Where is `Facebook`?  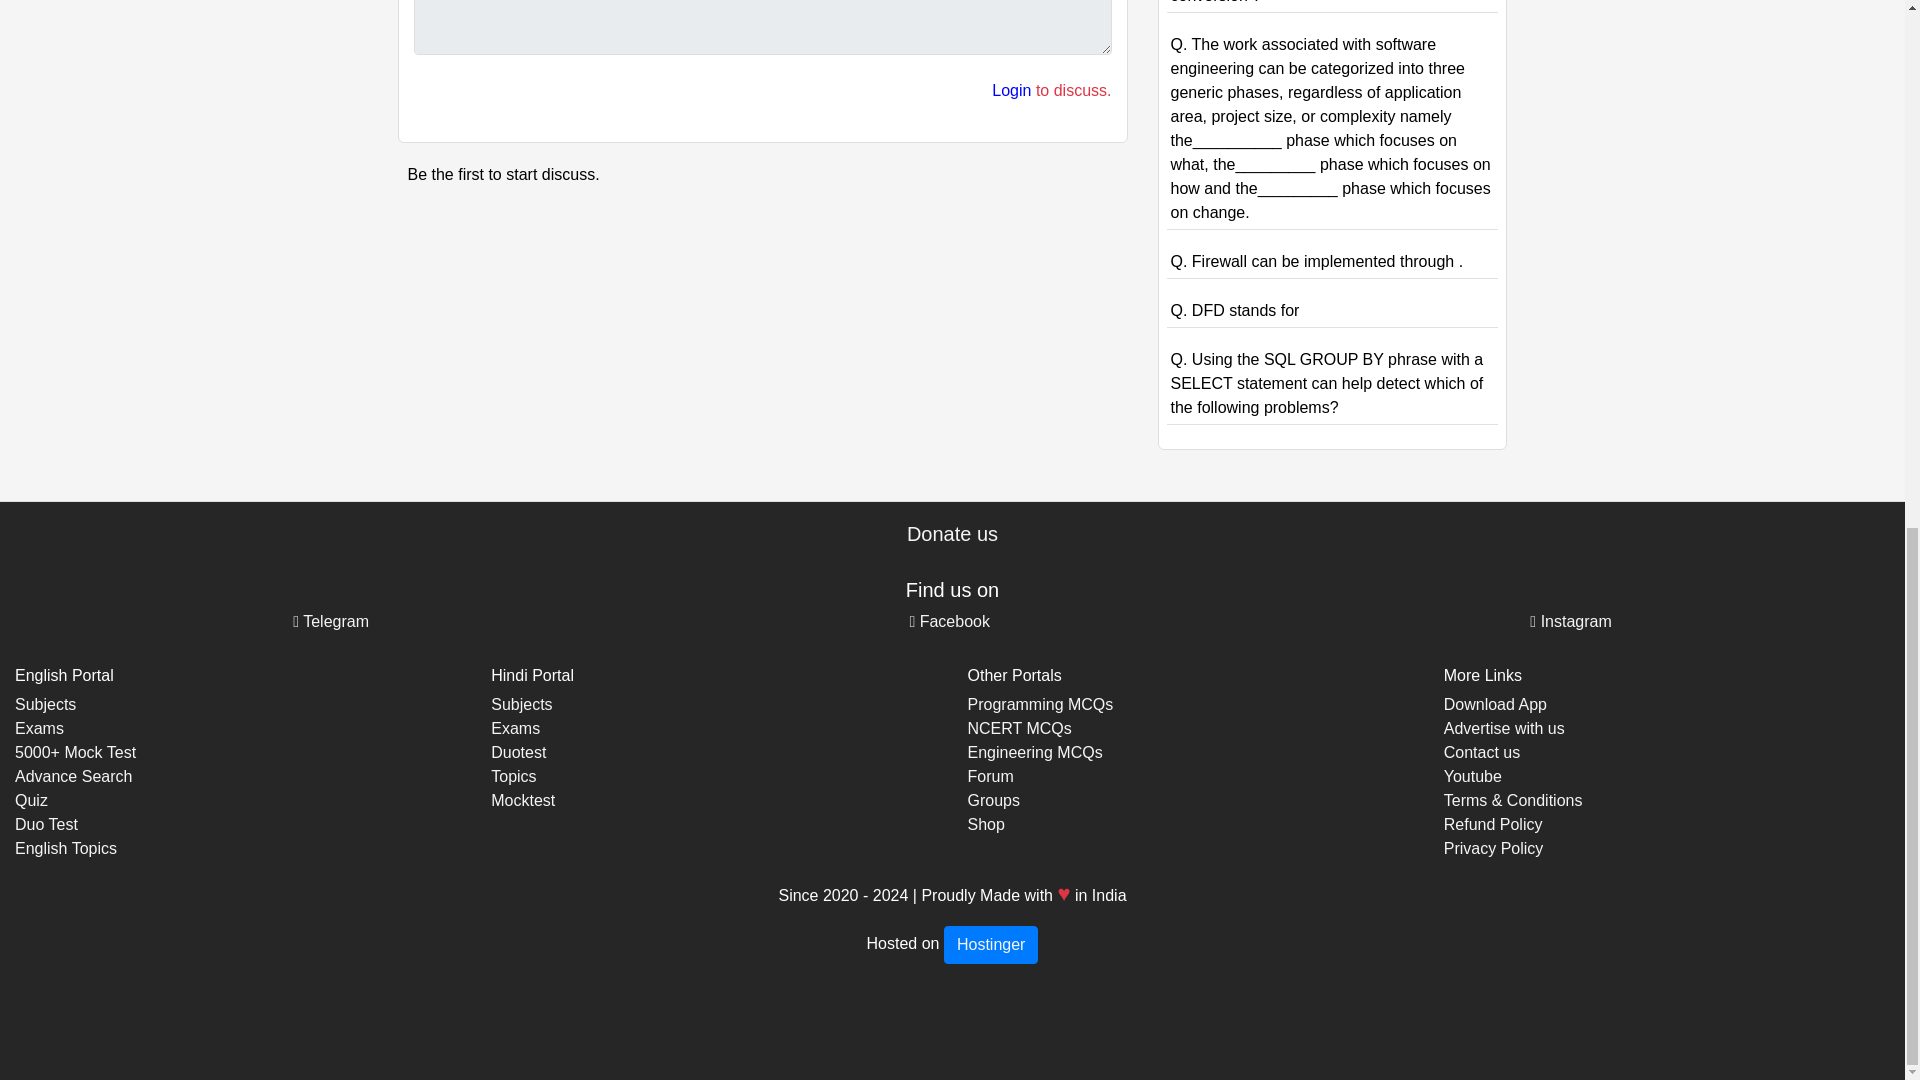 Facebook is located at coordinates (949, 621).